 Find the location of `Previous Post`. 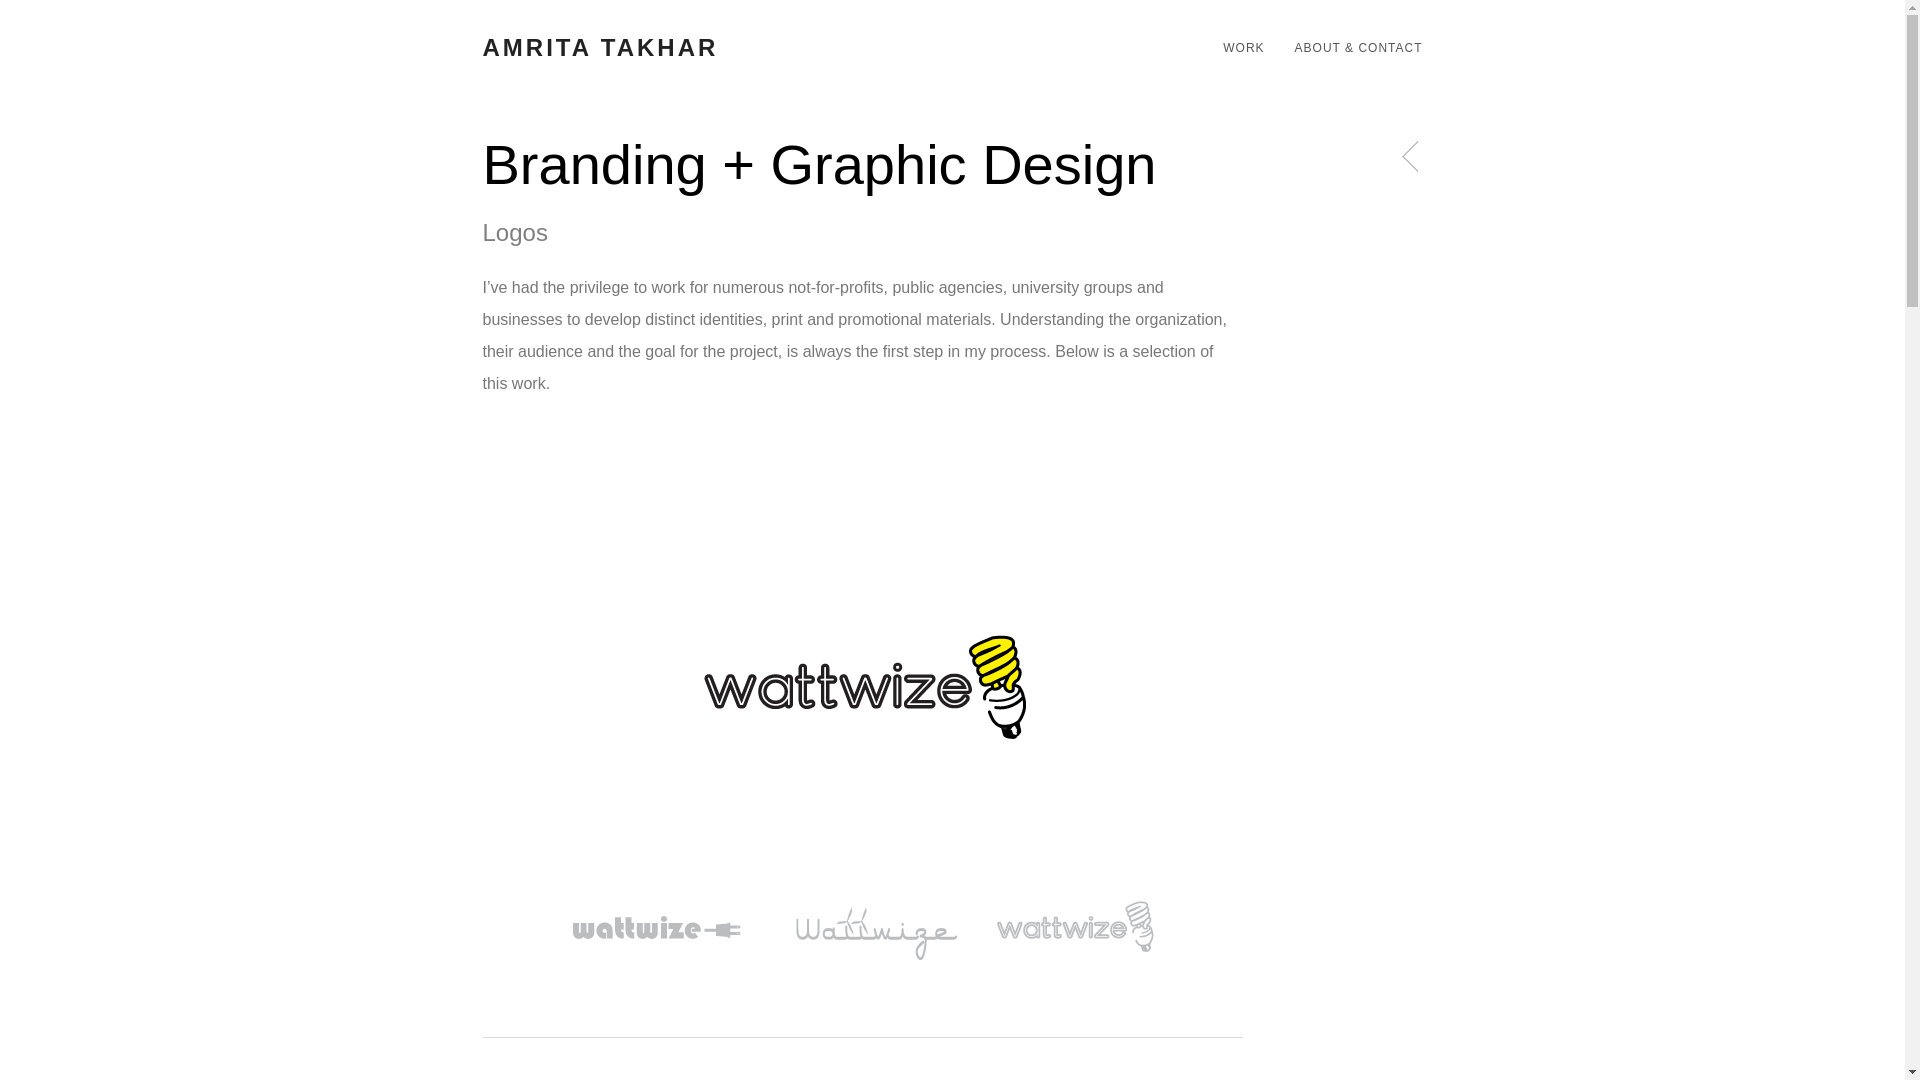

Previous Post is located at coordinates (1411, 157).